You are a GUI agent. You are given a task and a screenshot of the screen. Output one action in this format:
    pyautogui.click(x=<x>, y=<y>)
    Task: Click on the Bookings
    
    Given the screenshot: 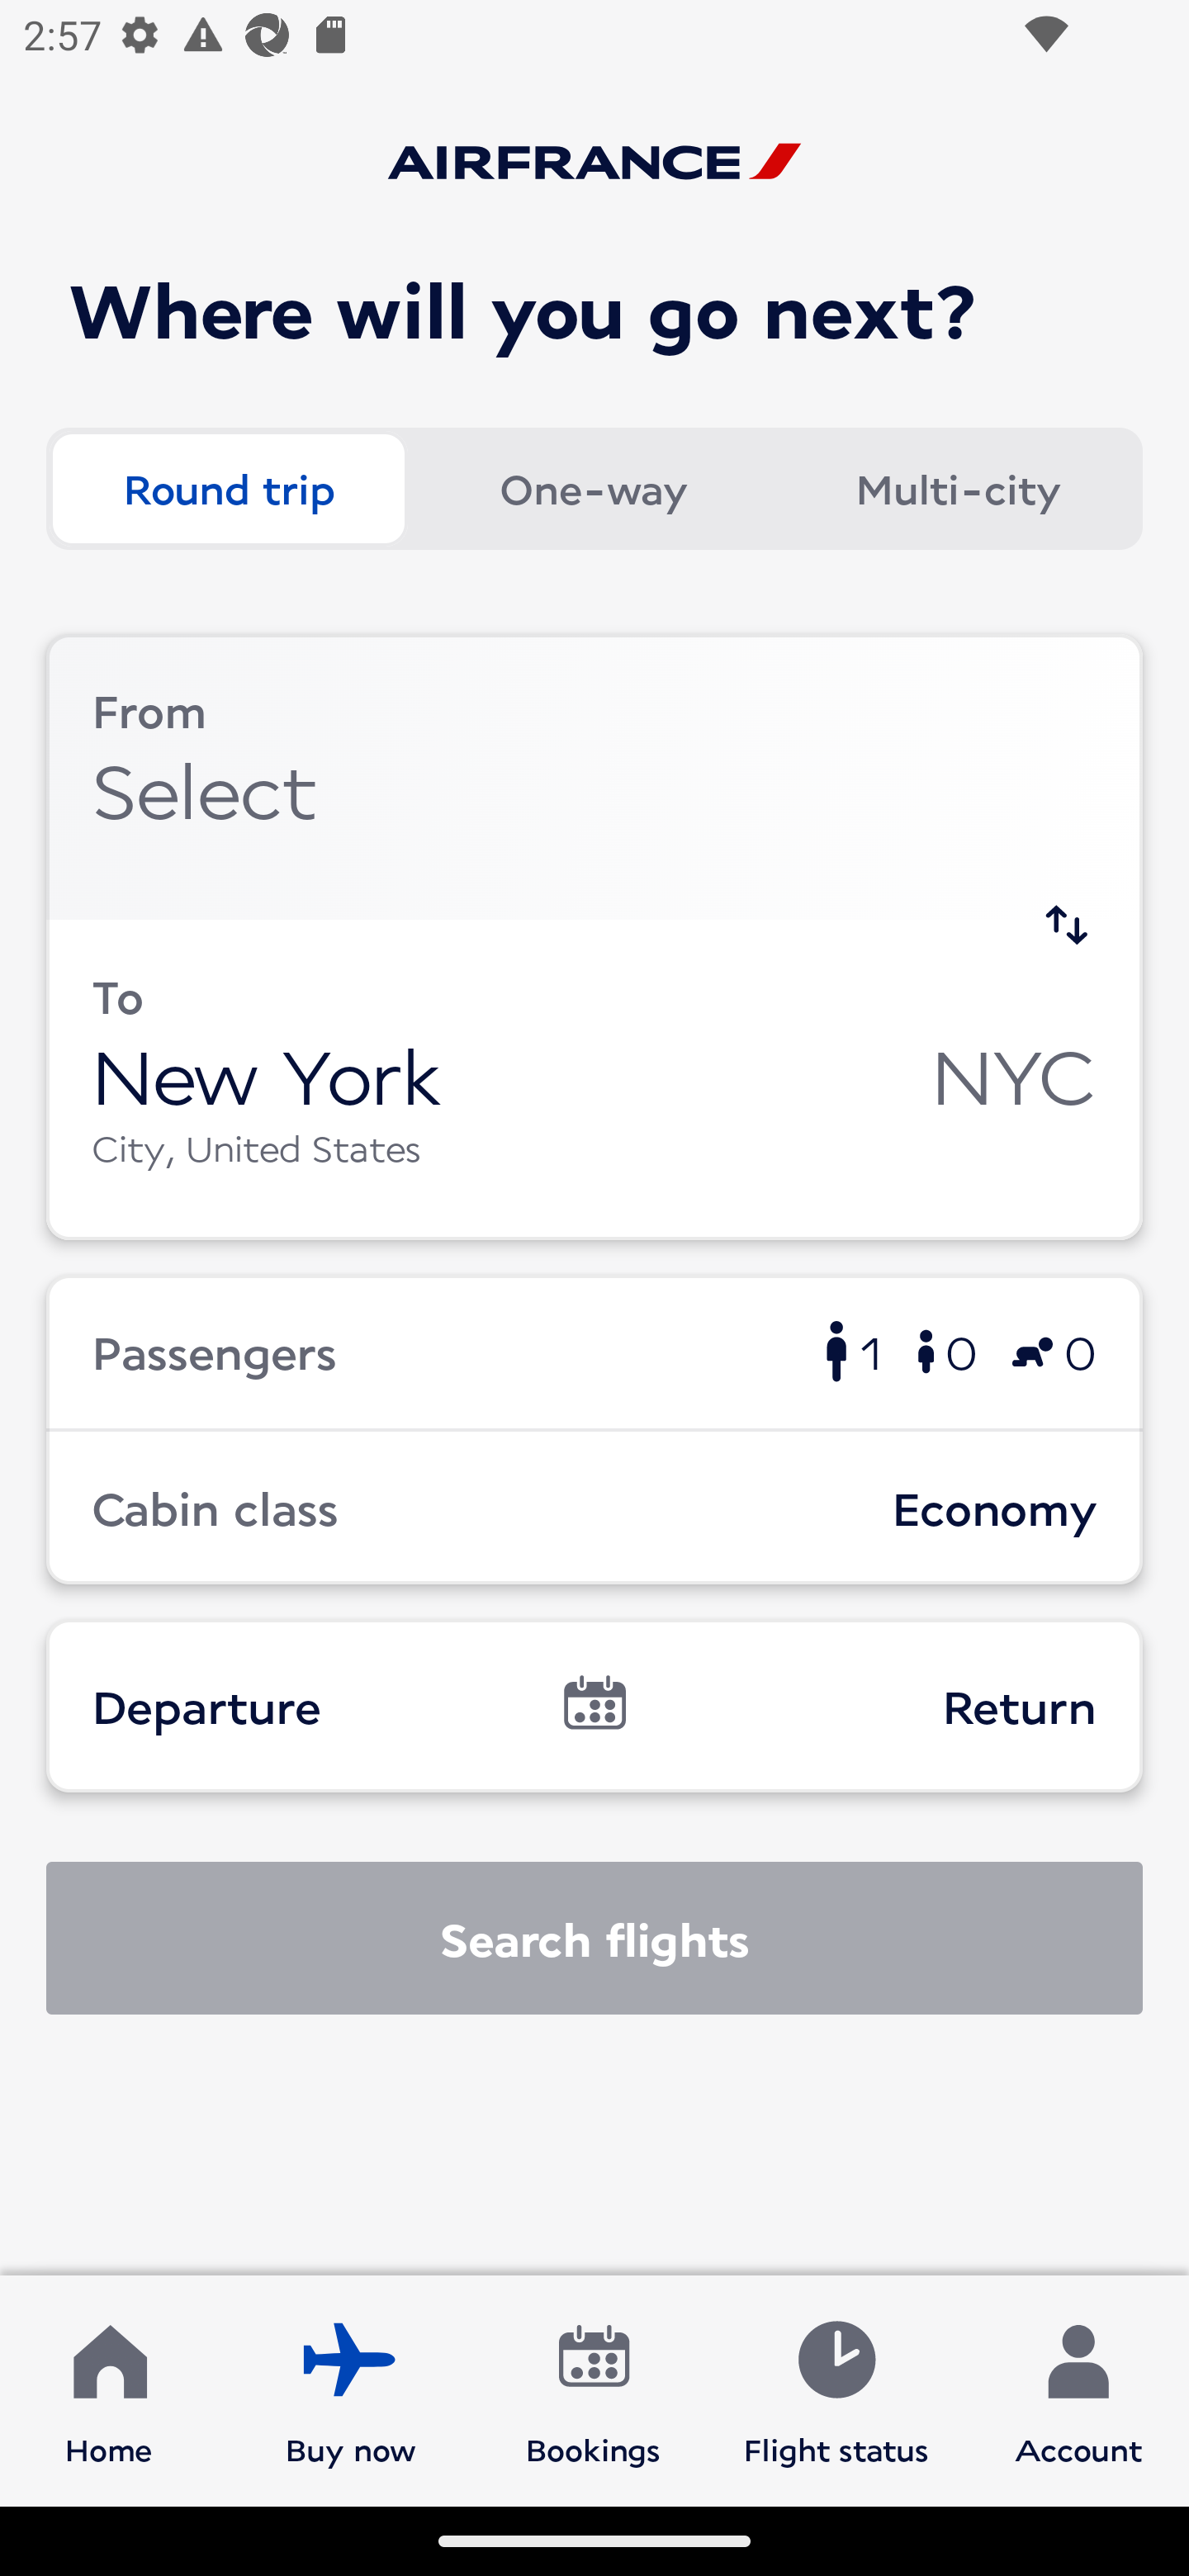 What is the action you would take?
    pyautogui.click(x=594, y=2389)
    